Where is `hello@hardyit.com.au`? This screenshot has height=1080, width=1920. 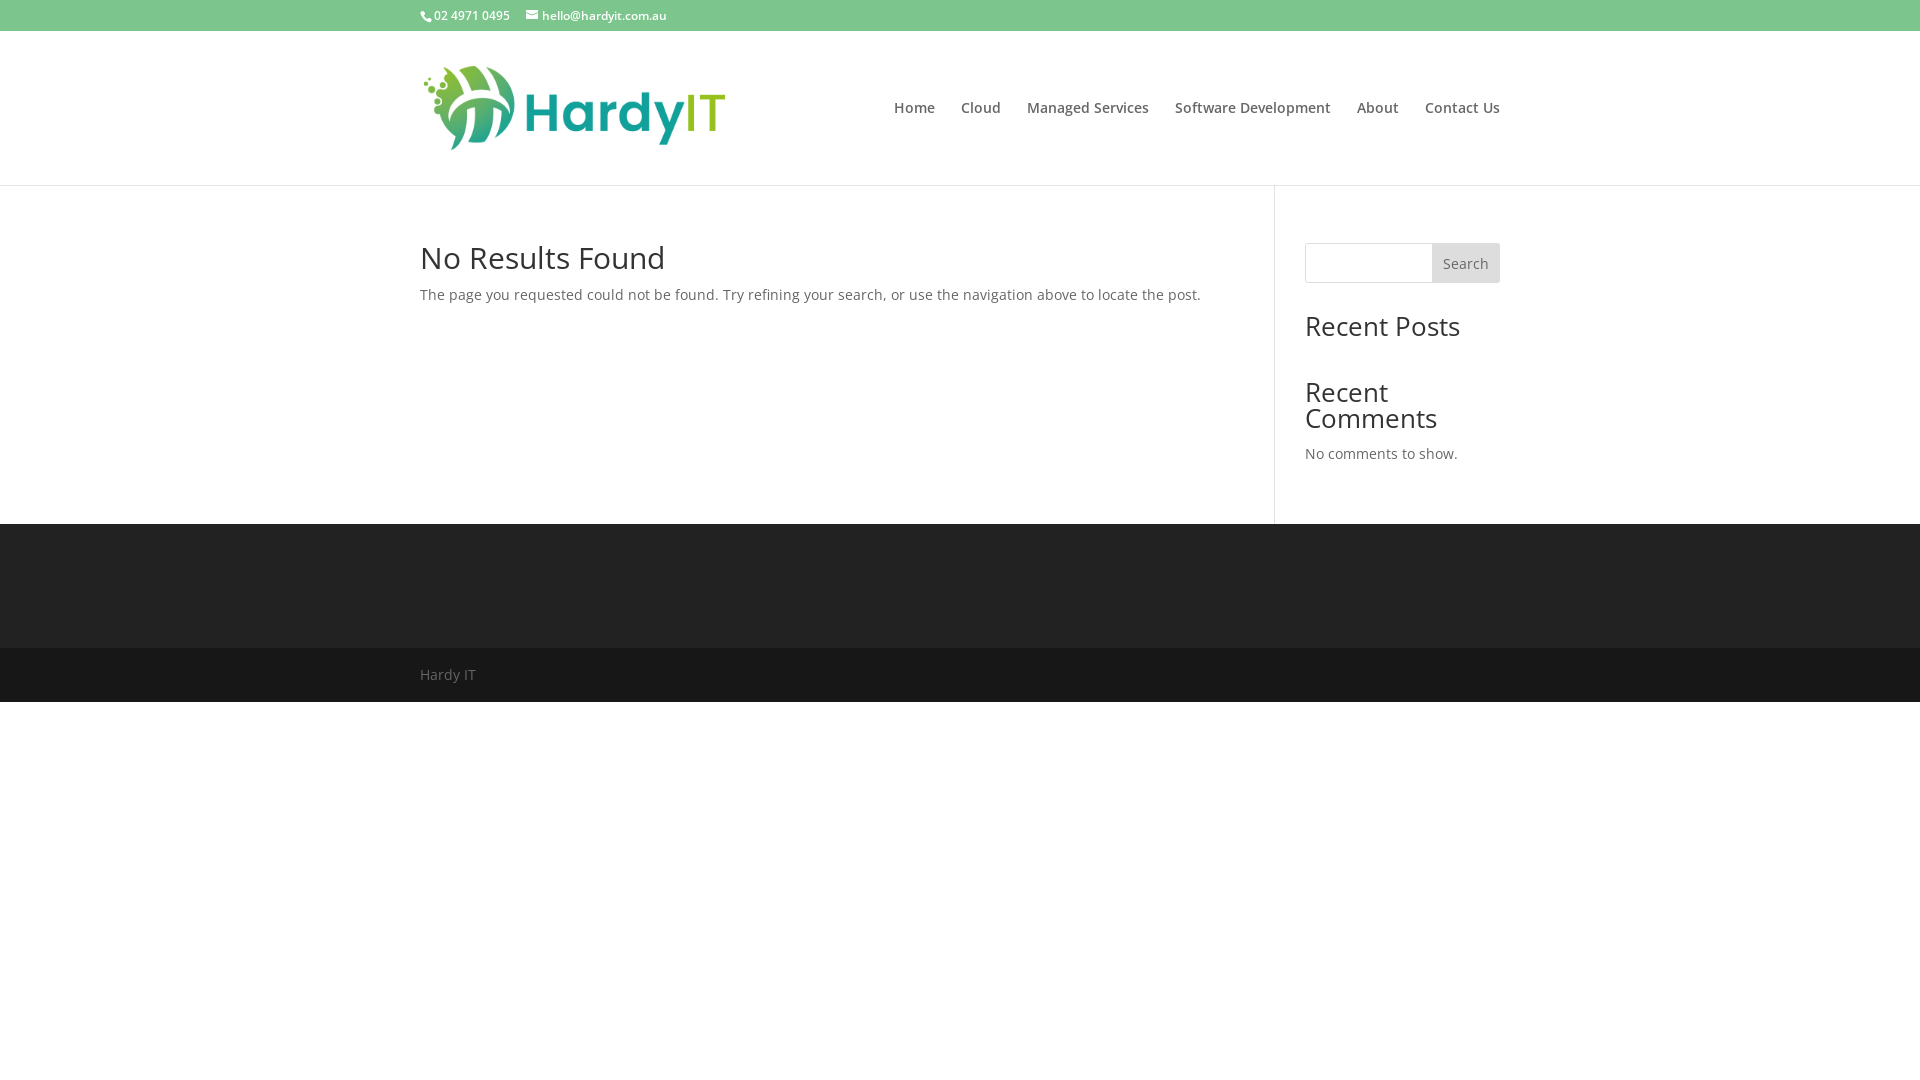 hello@hardyit.com.au is located at coordinates (596, 16).